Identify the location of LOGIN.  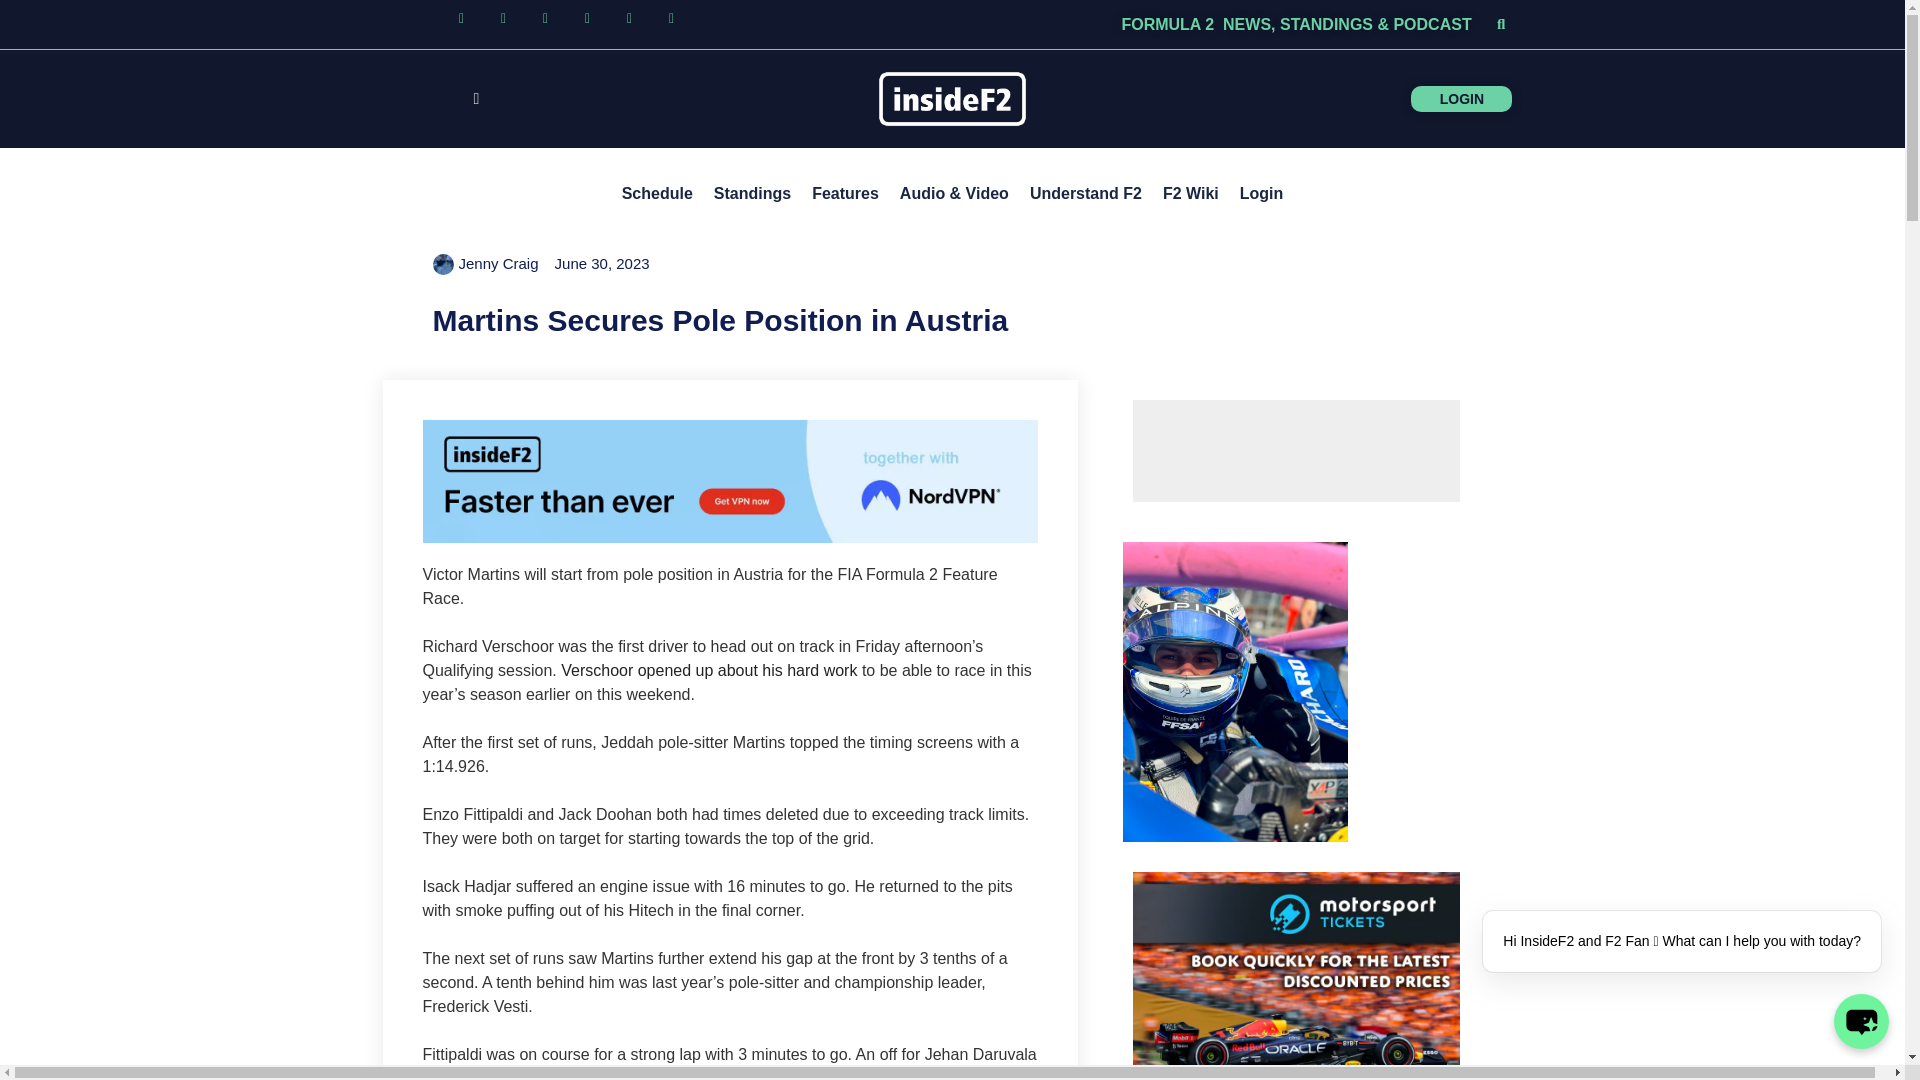
(1502, 98).